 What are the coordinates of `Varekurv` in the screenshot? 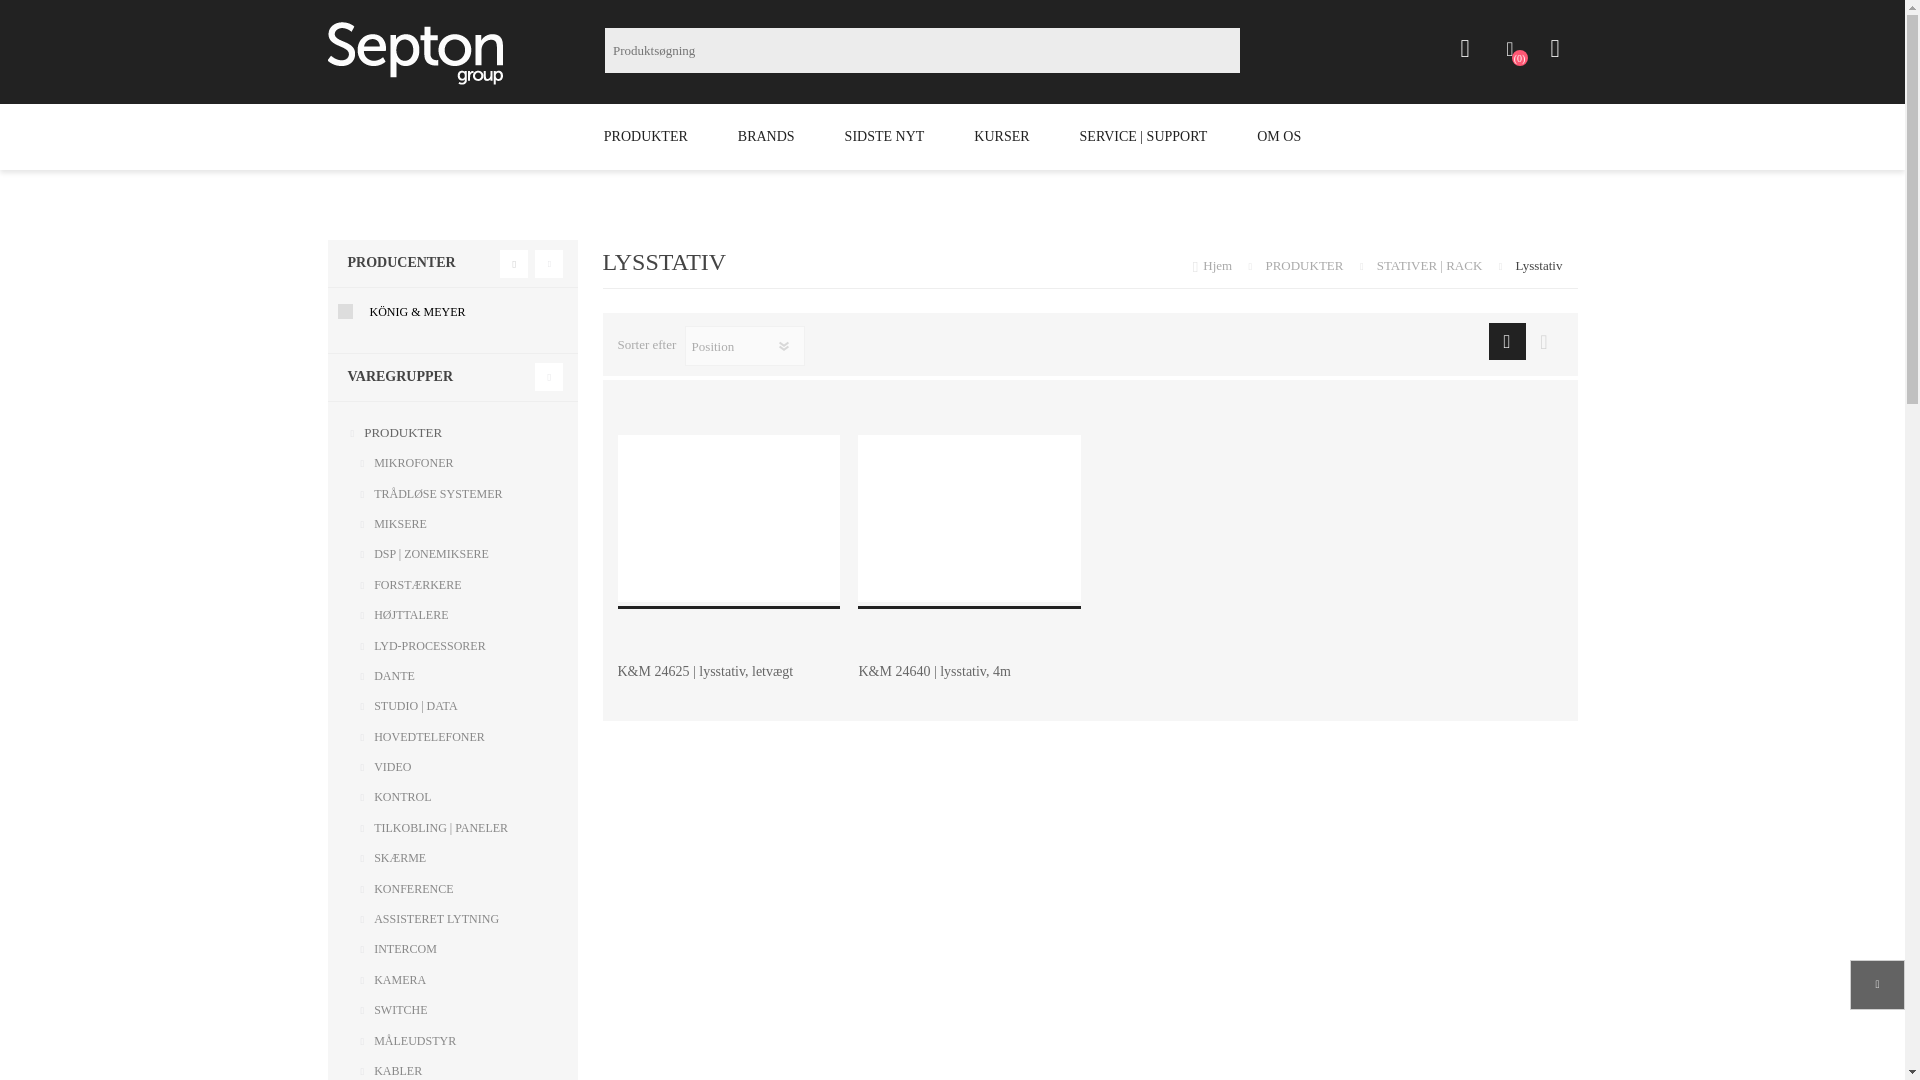 It's located at (1554, 49).